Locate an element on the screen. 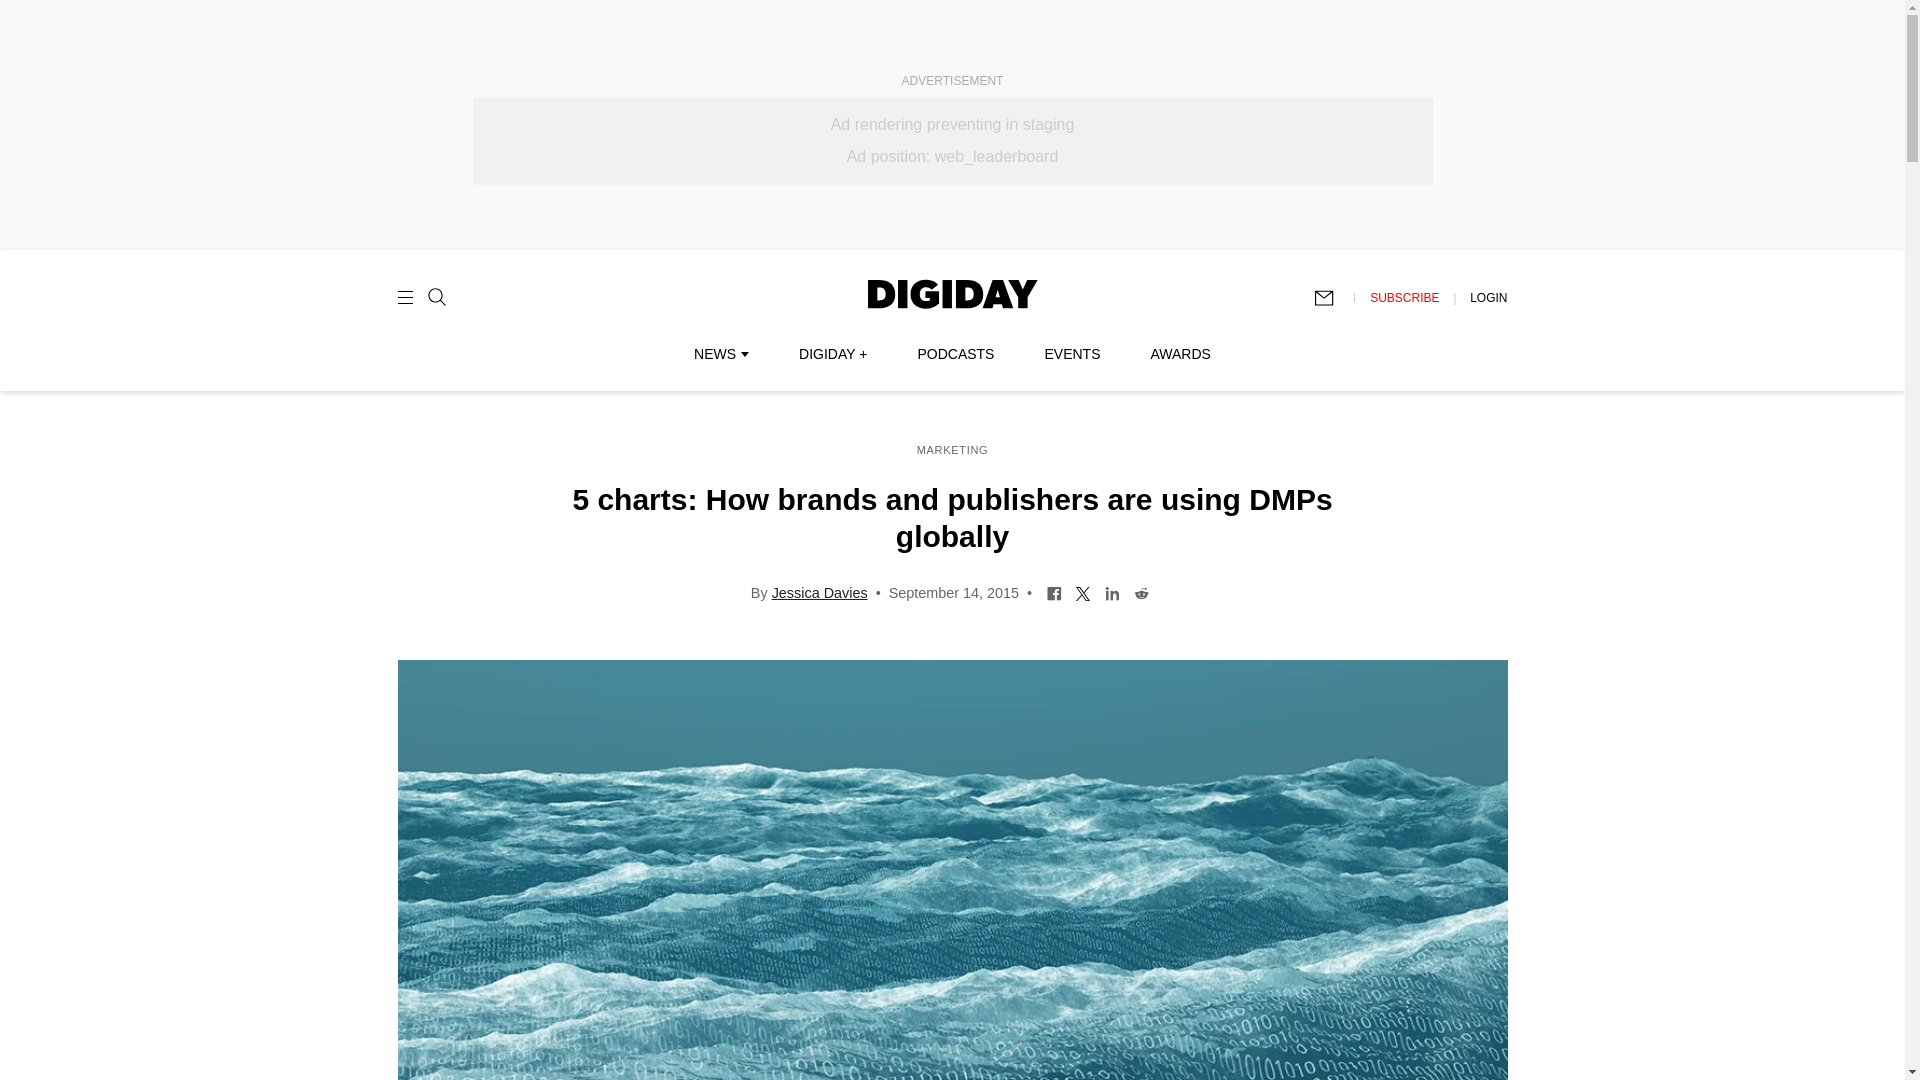  EVENTS is located at coordinates (1072, 353).